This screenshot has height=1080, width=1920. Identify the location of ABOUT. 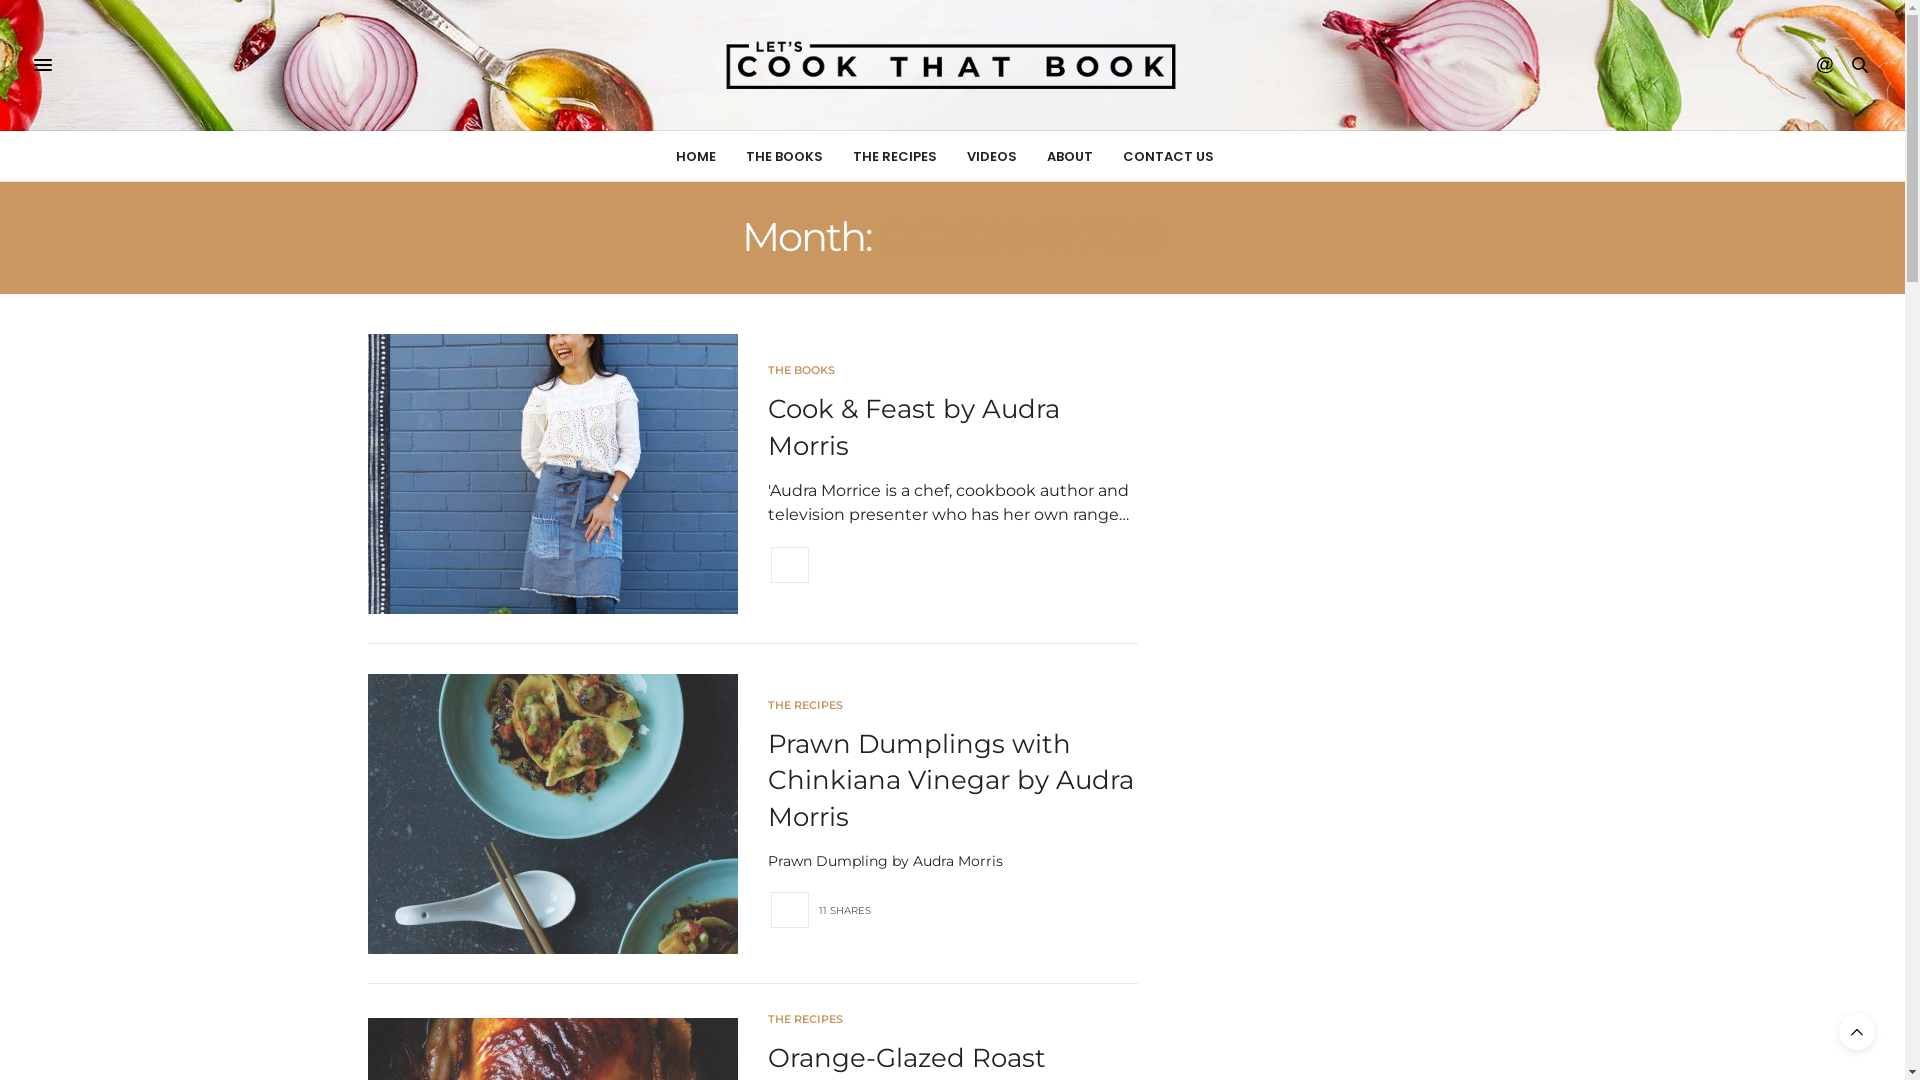
(1070, 156).